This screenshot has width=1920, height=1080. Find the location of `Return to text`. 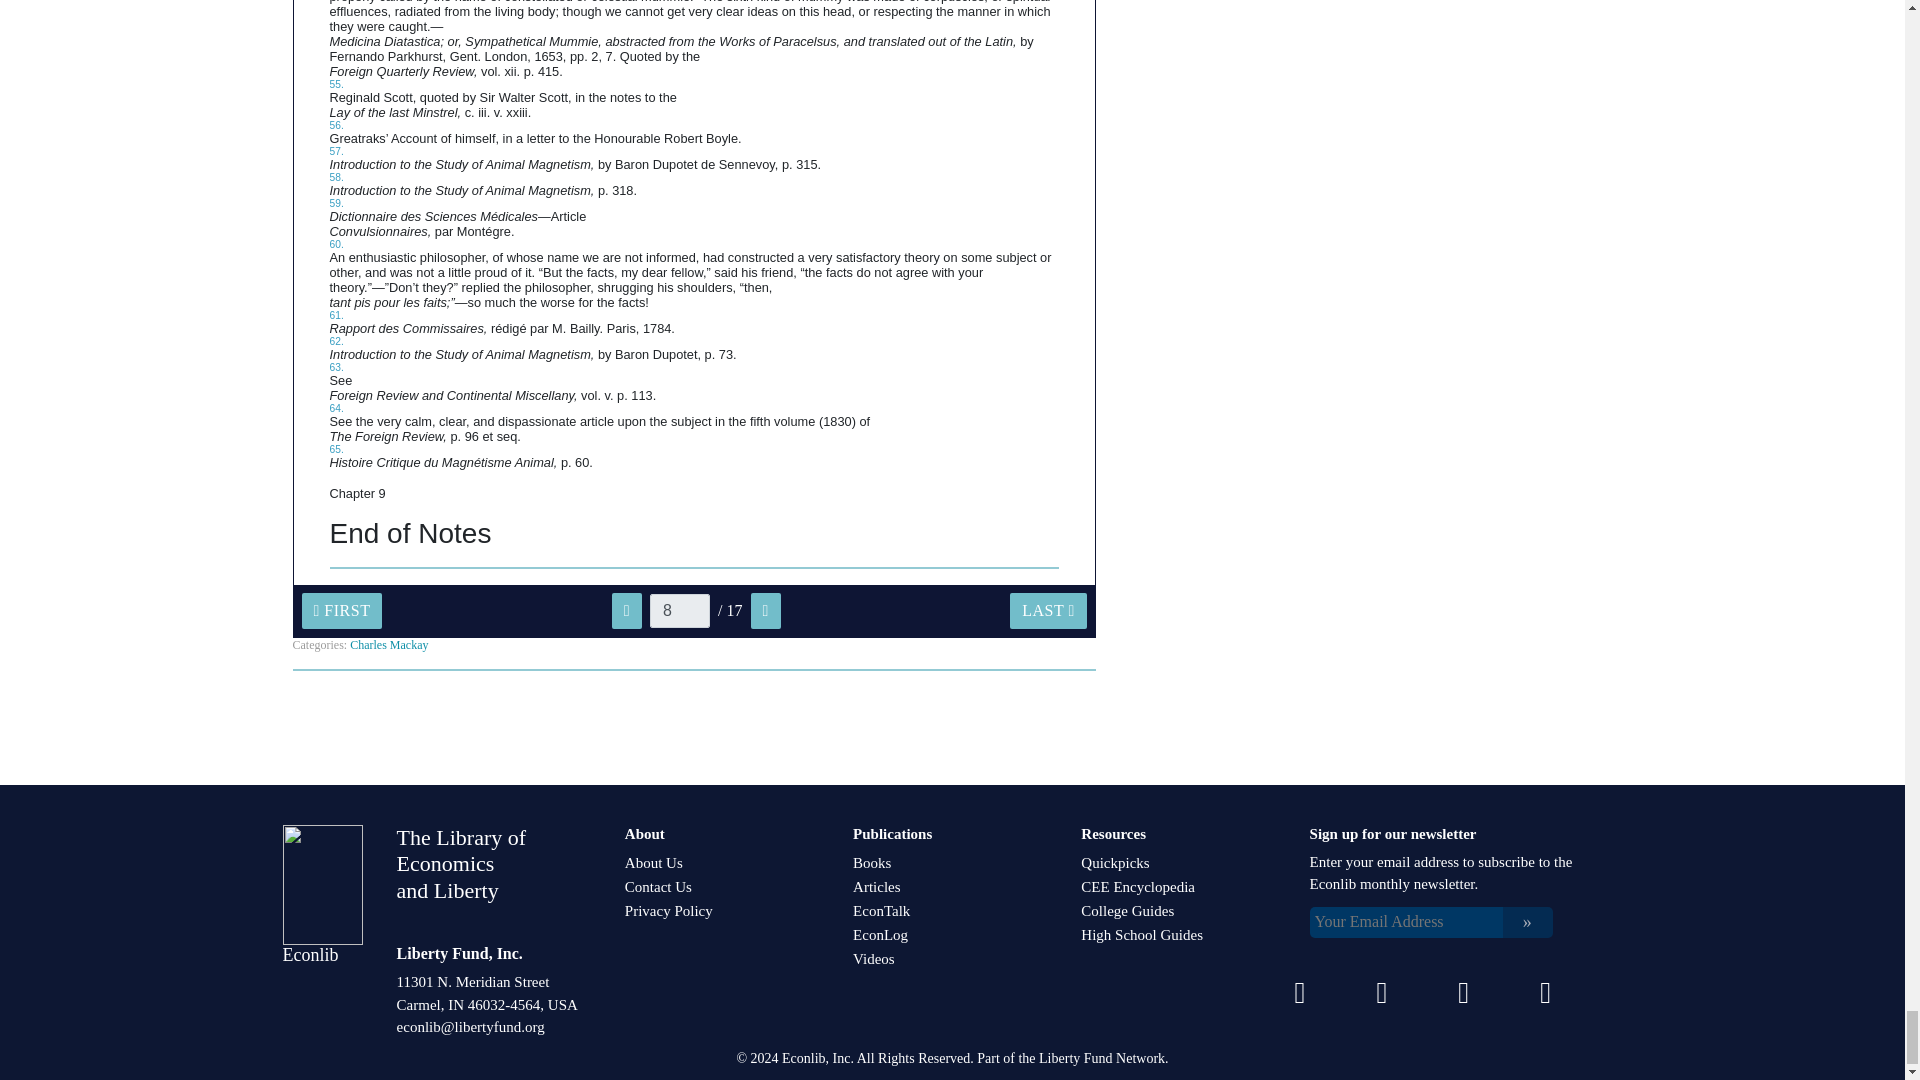

Return to text is located at coordinates (336, 408).